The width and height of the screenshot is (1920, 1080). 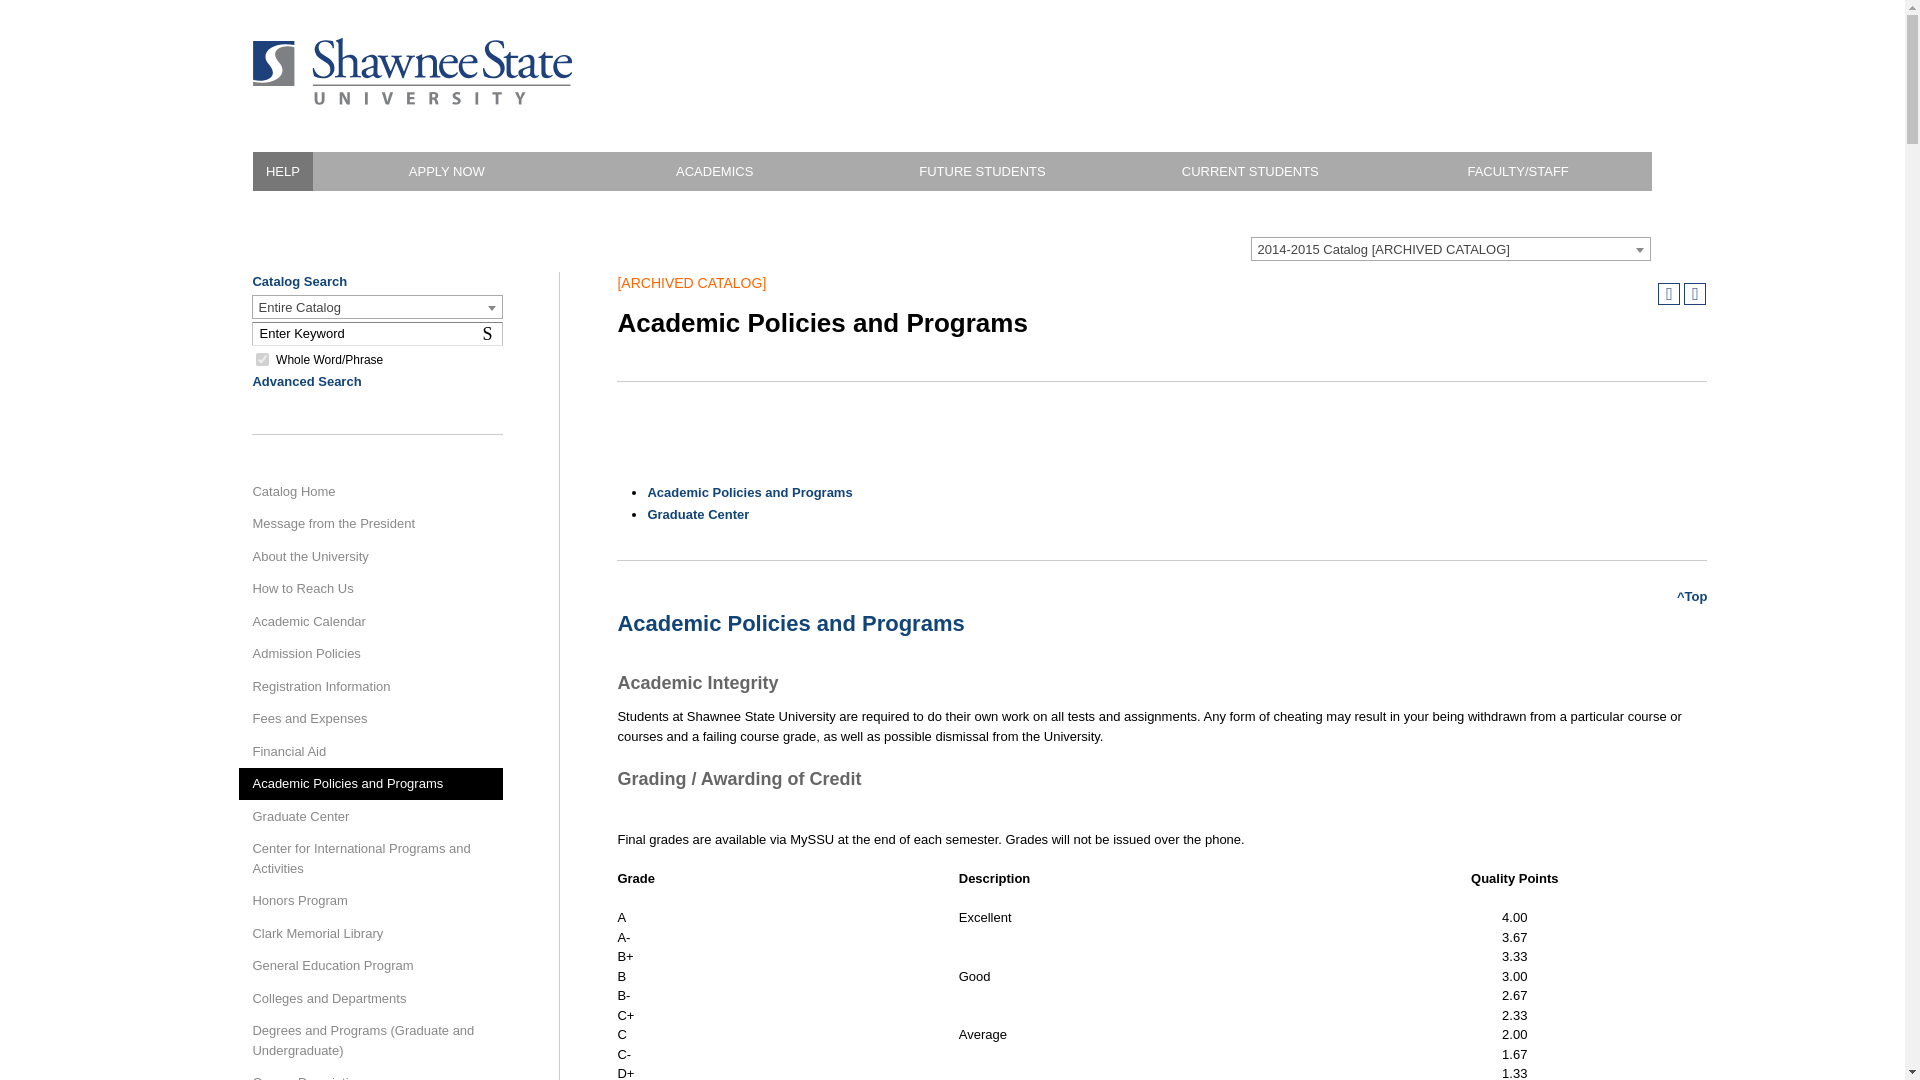 What do you see at coordinates (377, 333) in the screenshot?
I see `Clark Memorial Library` at bounding box center [377, 333].